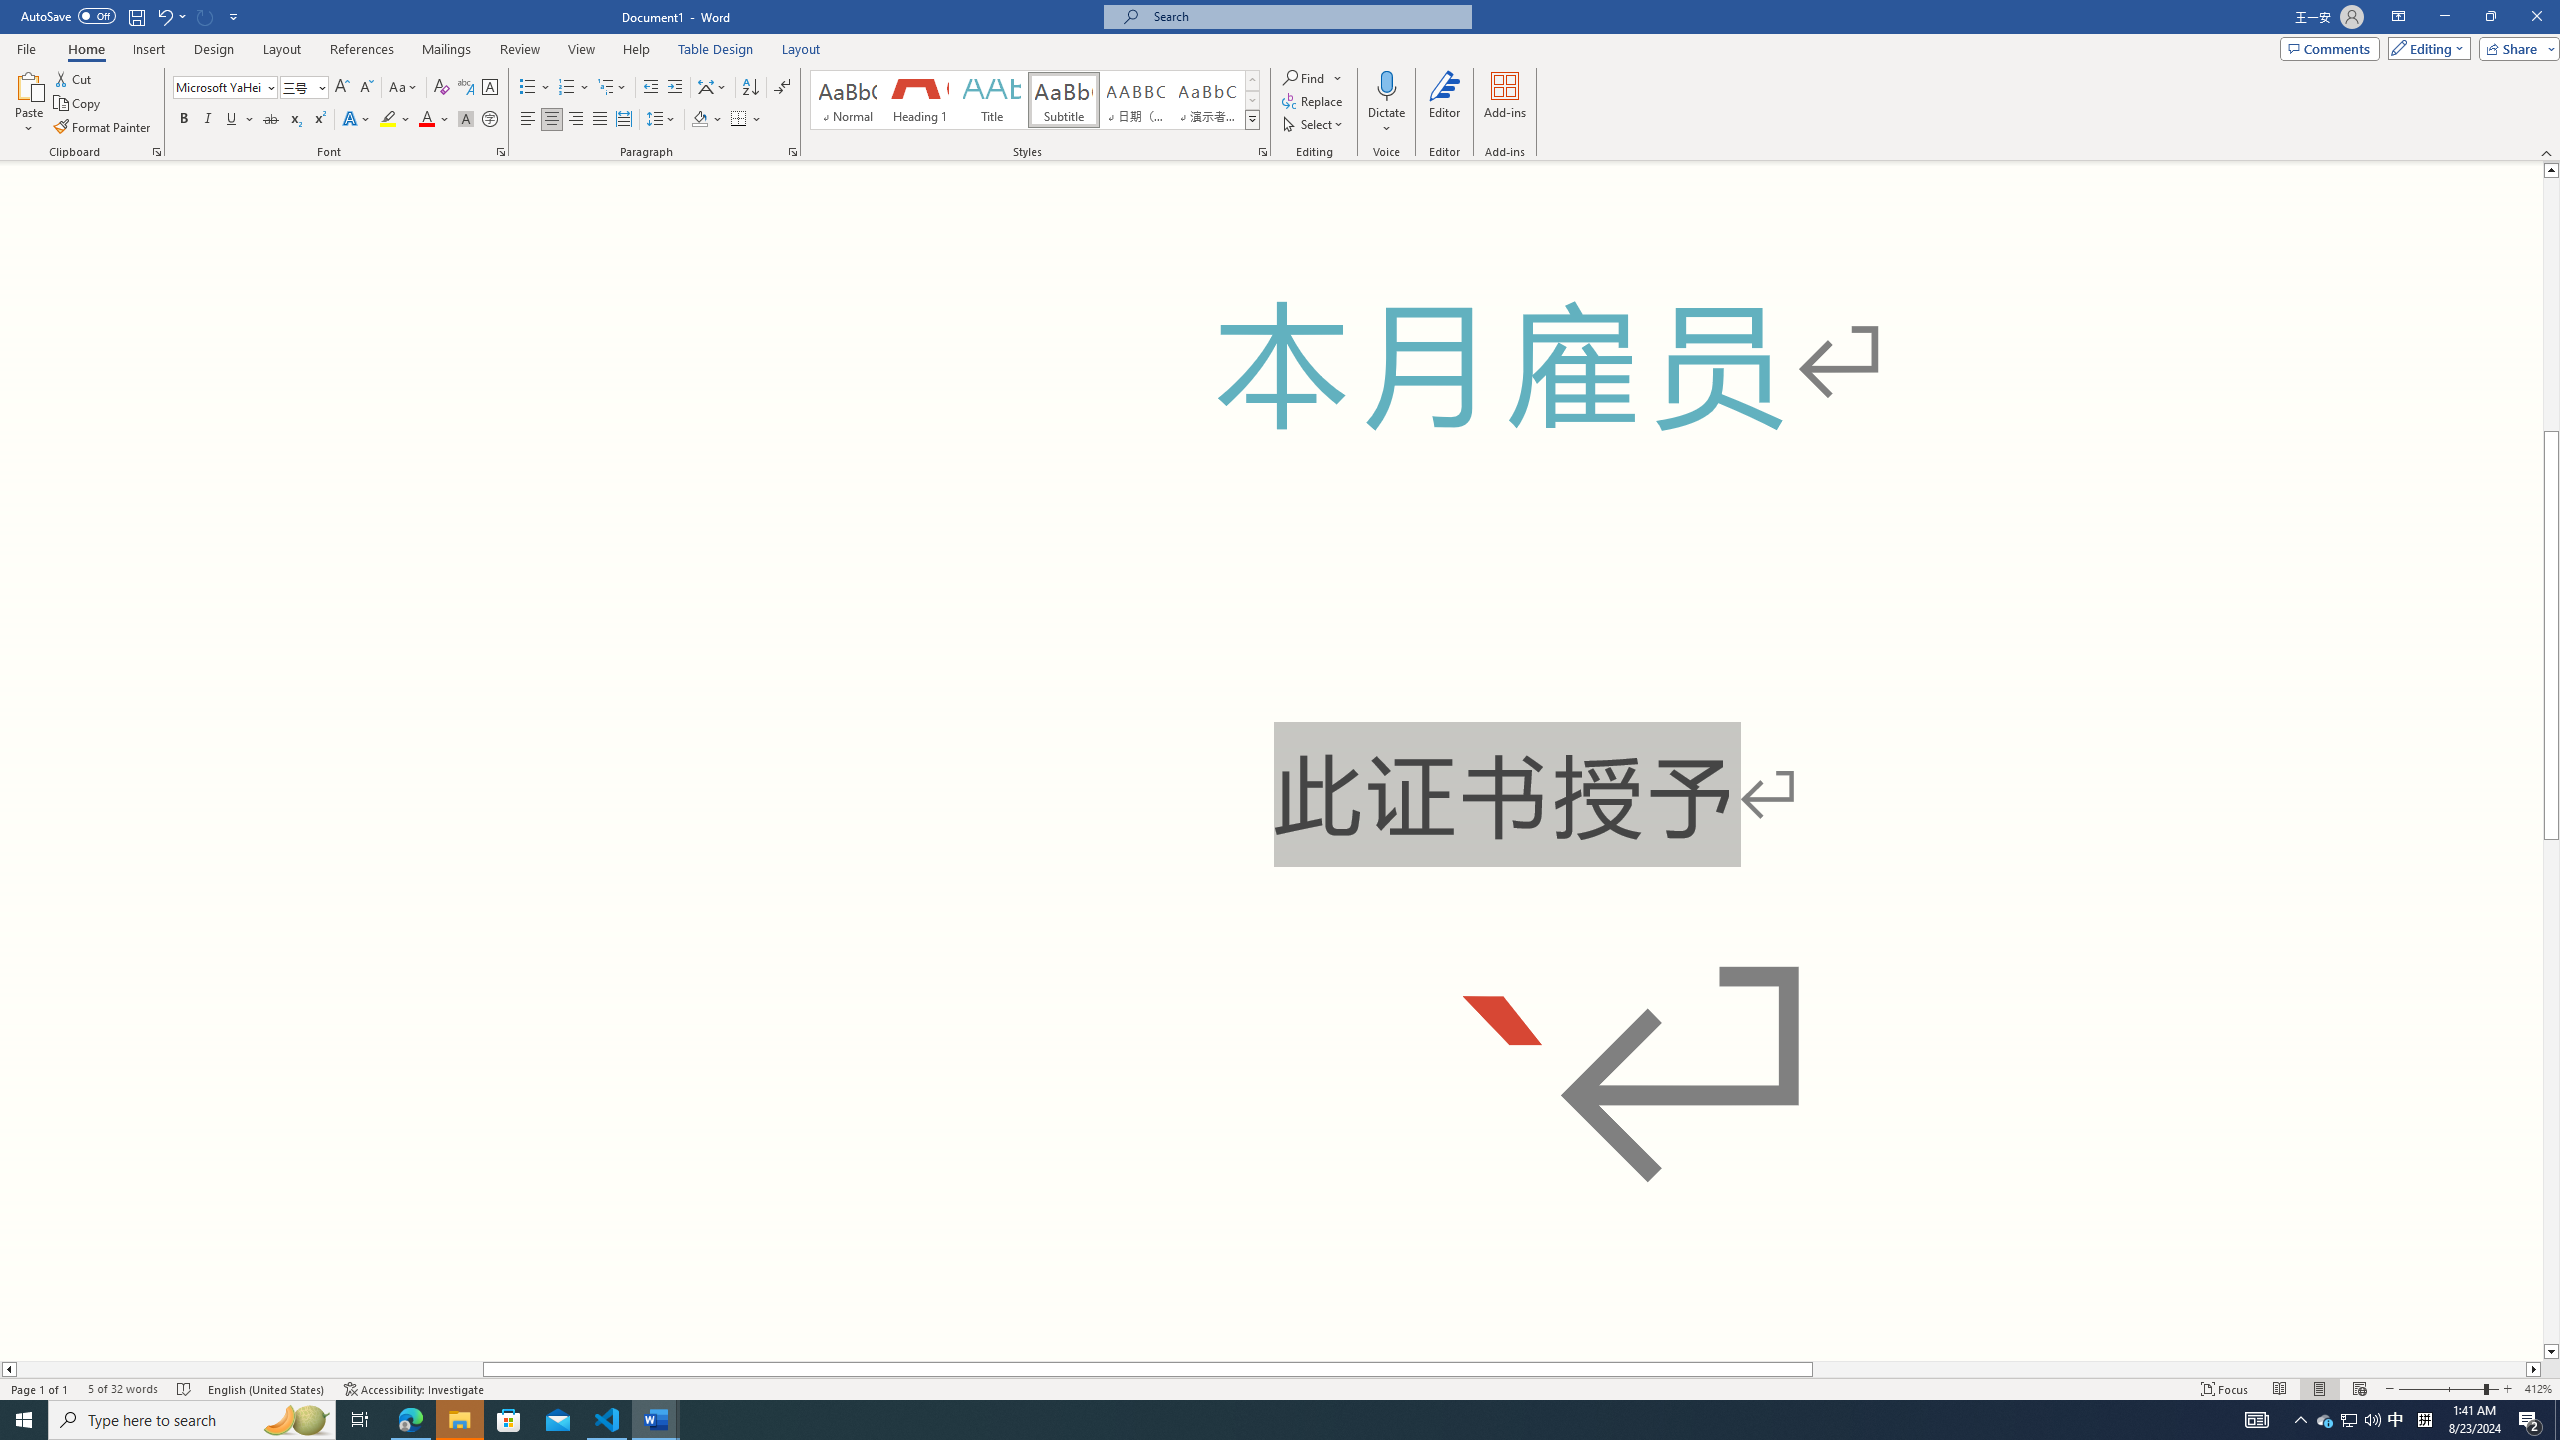 The image size is (2560, 1440). What do you see at coordinates (184, 120) in the screenshot?
I see `Bold` at bounding box center [184, 120].